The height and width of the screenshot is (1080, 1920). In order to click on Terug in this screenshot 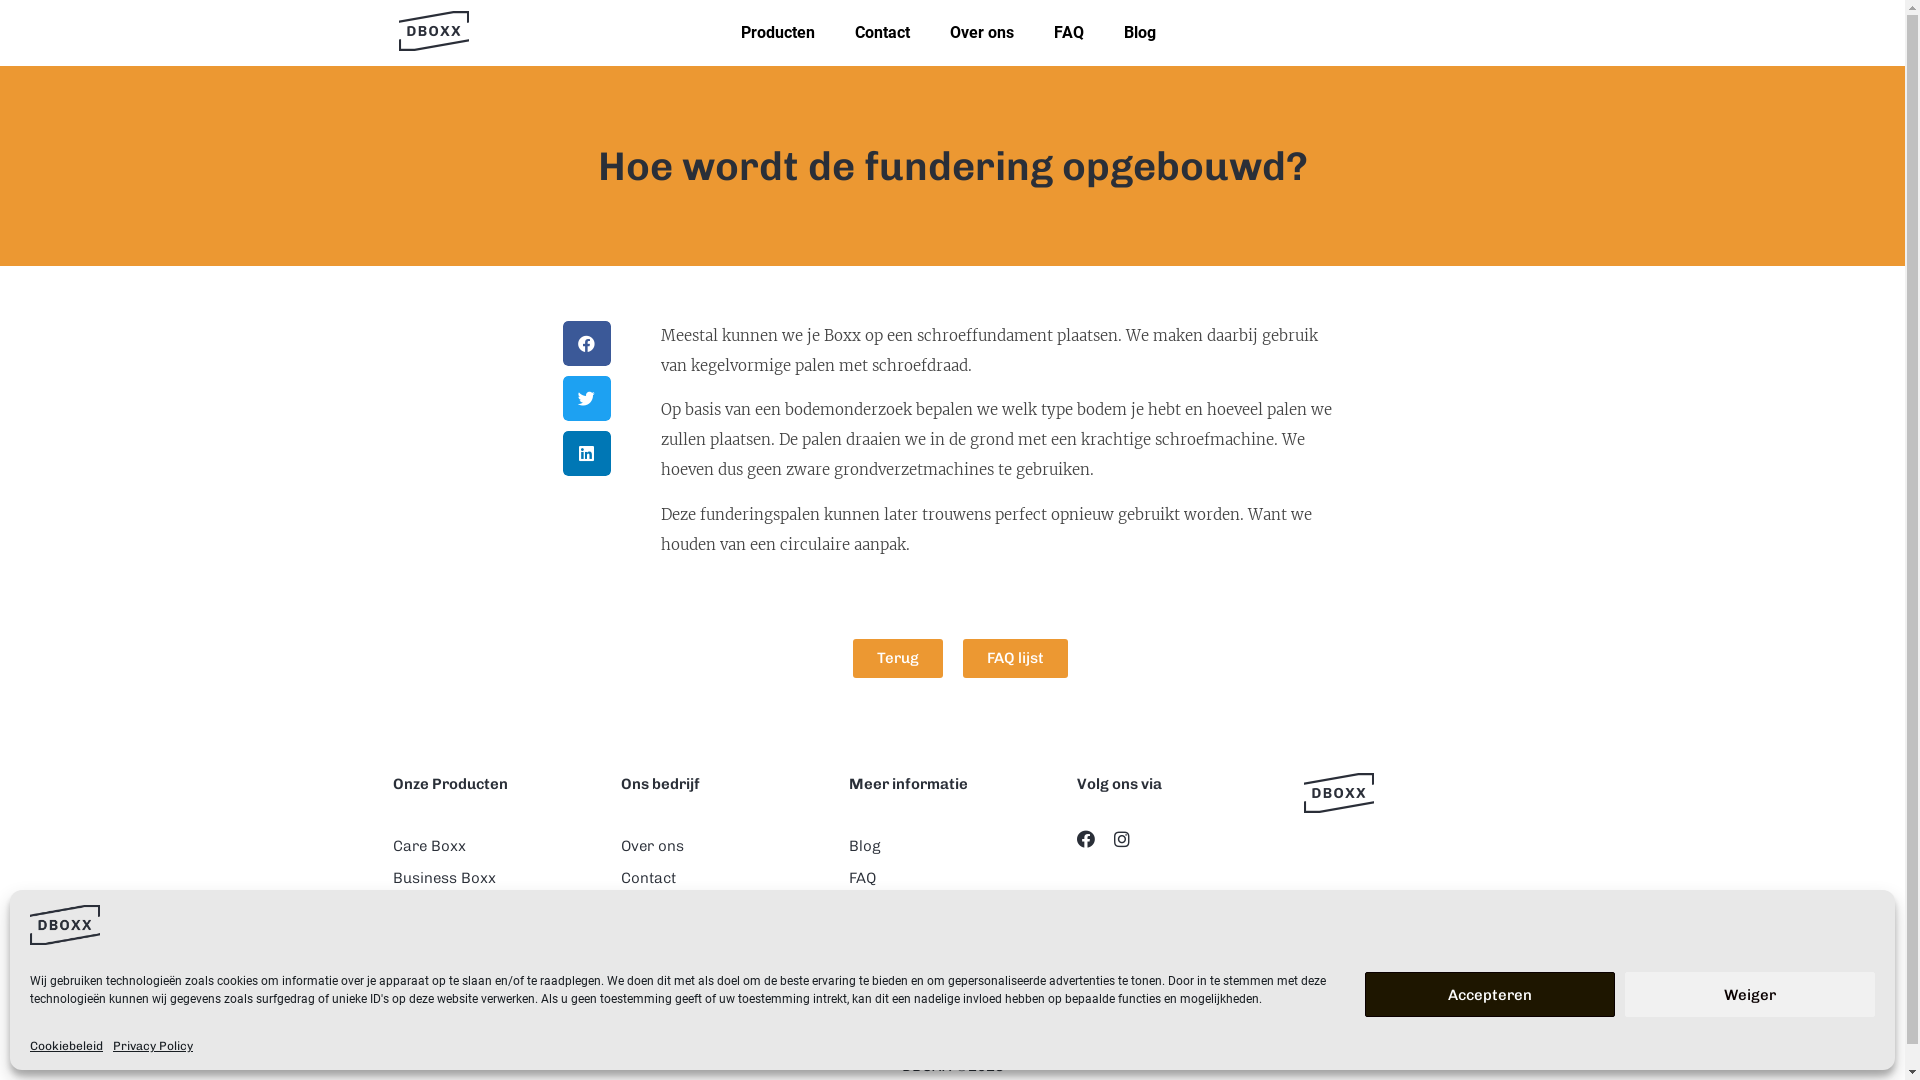, I will do `click(897, 658)`.